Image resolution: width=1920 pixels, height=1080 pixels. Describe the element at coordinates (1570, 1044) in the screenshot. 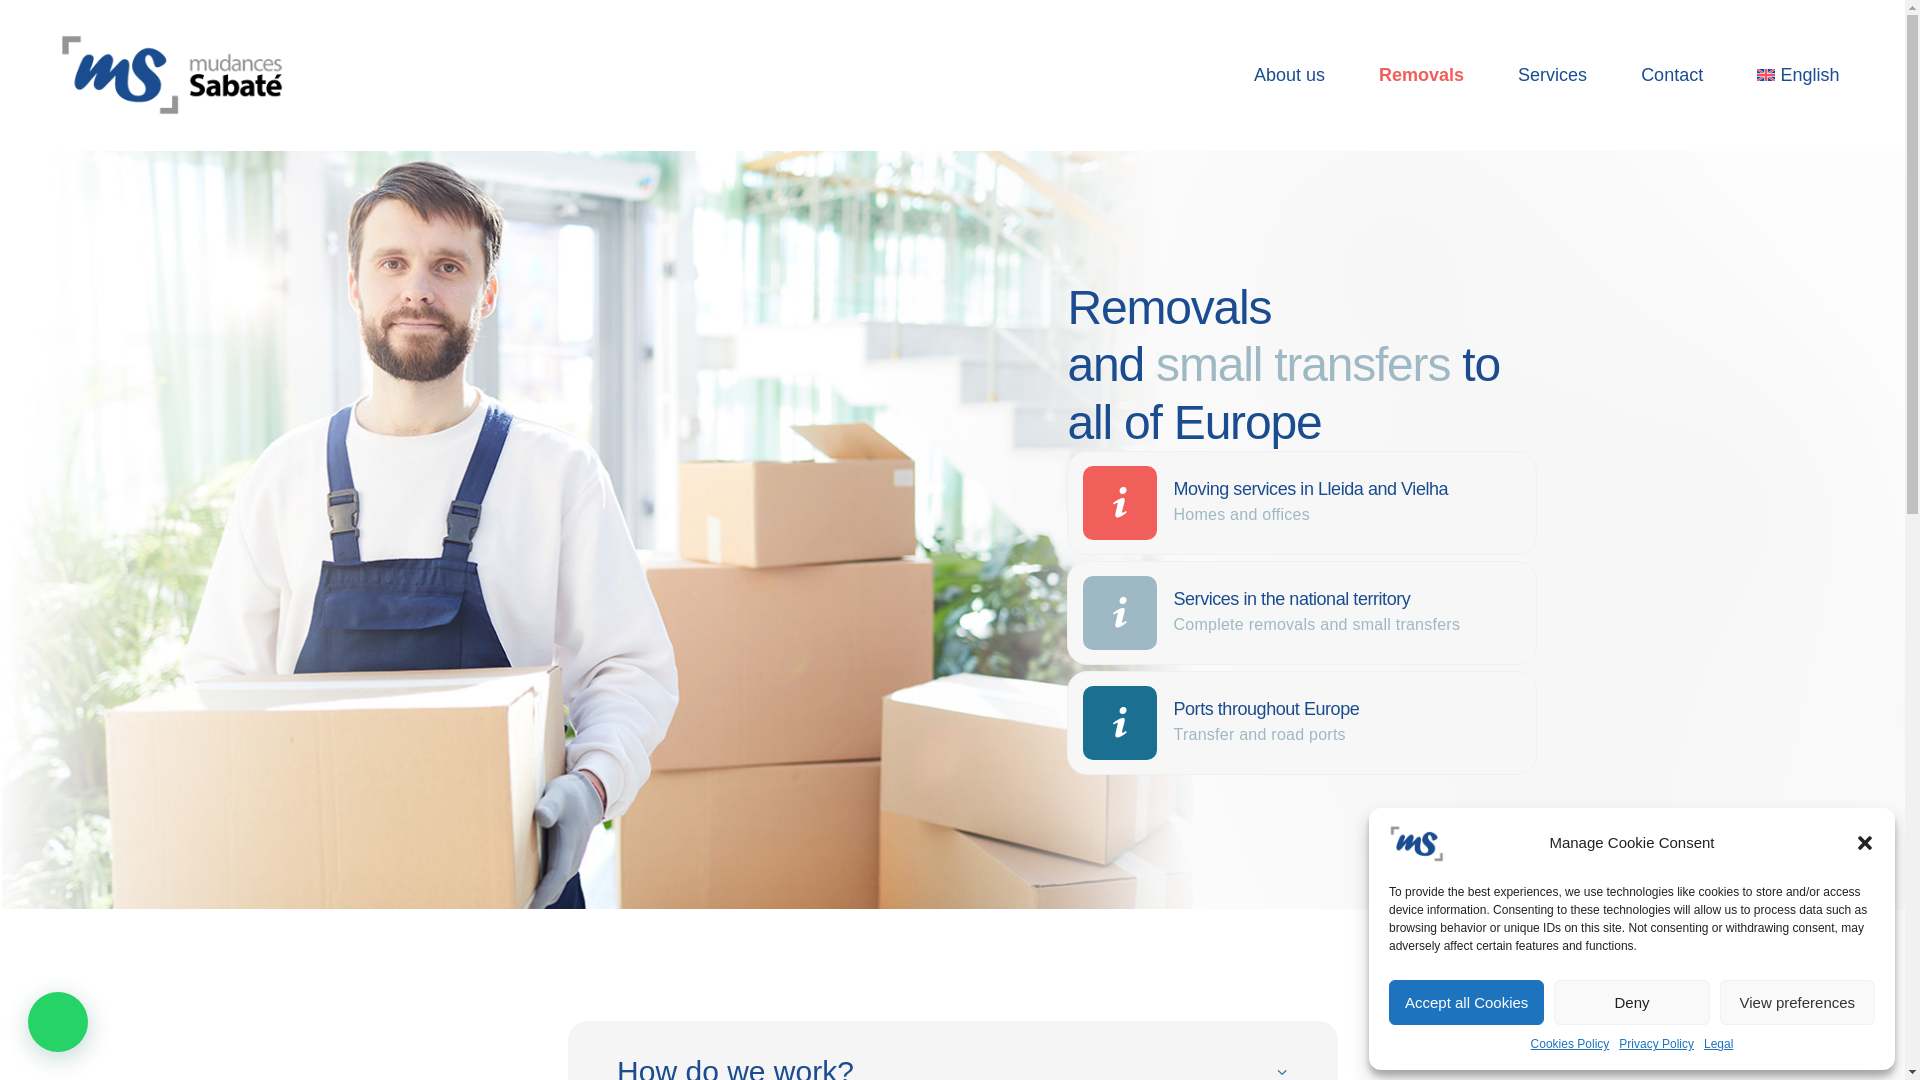

I see `Cookies Policy` at that location.